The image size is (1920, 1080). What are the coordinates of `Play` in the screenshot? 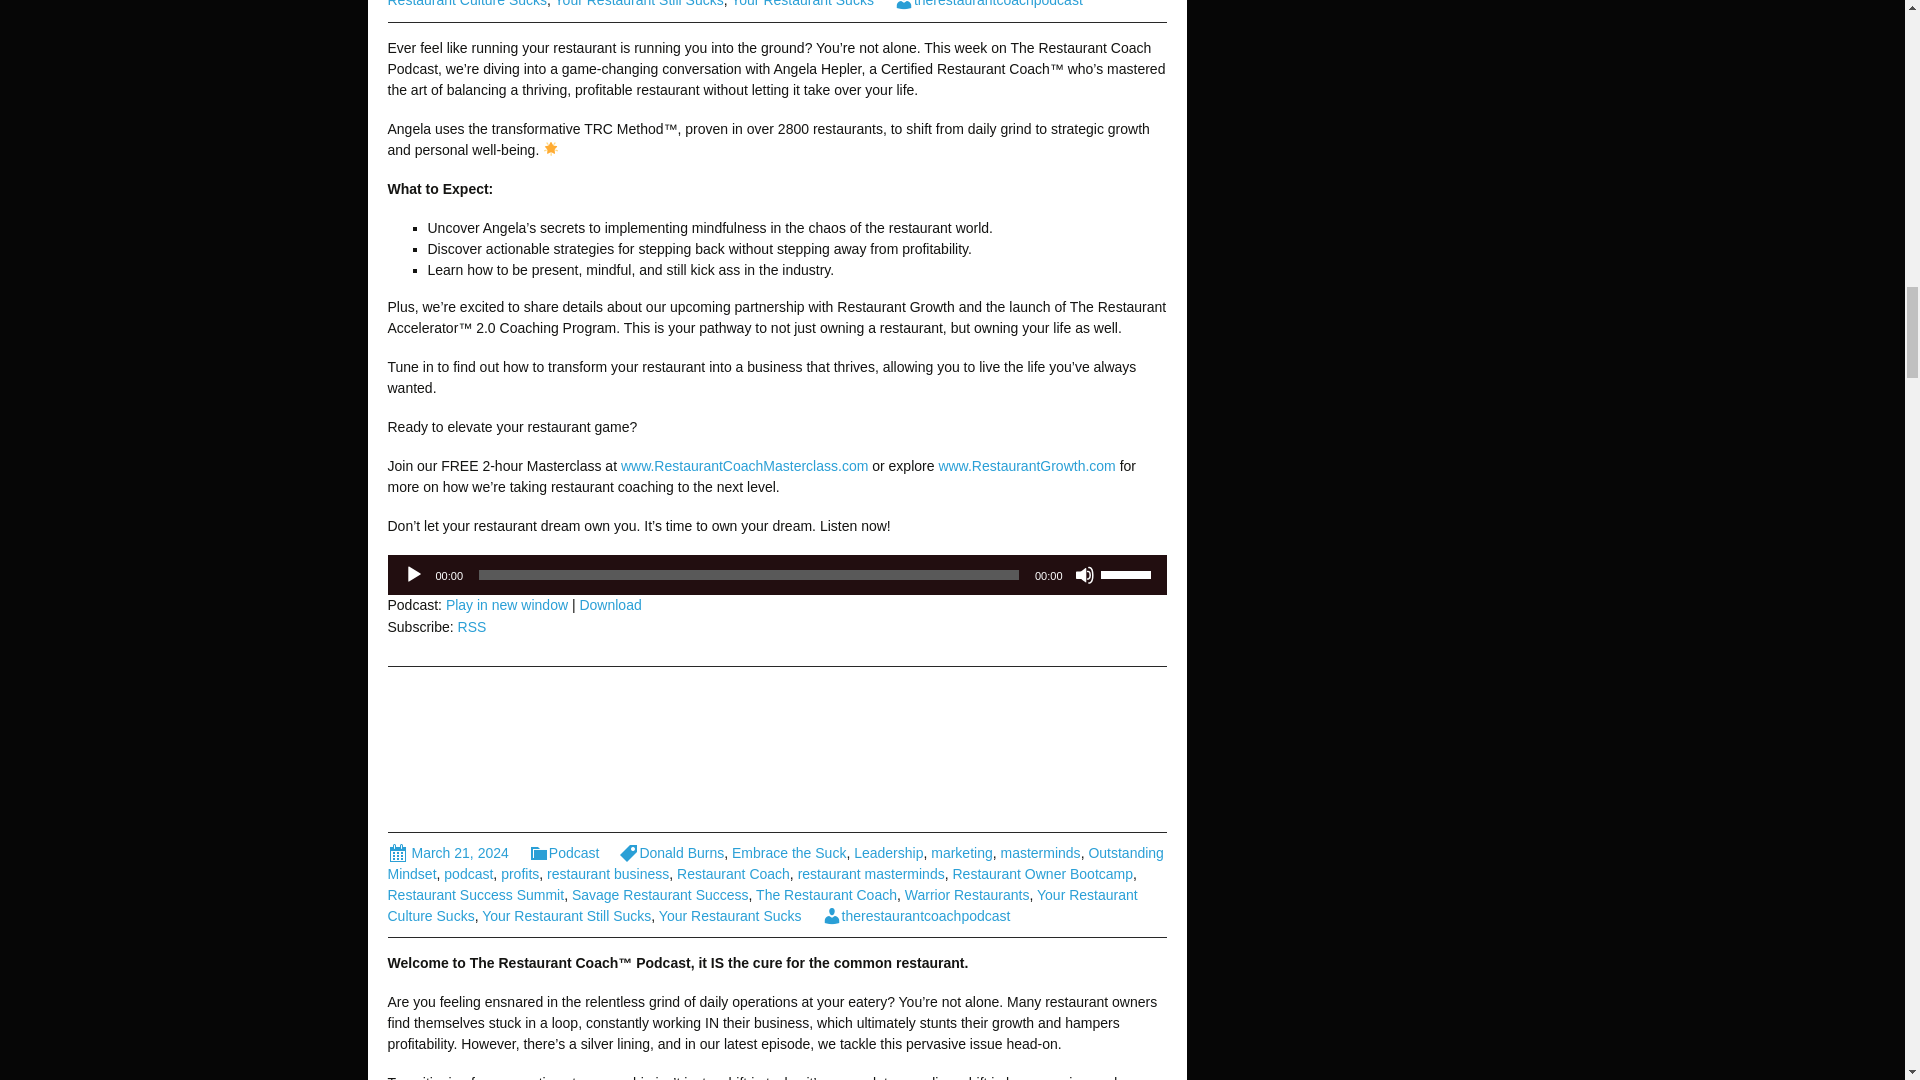 It's located at (414, 574).